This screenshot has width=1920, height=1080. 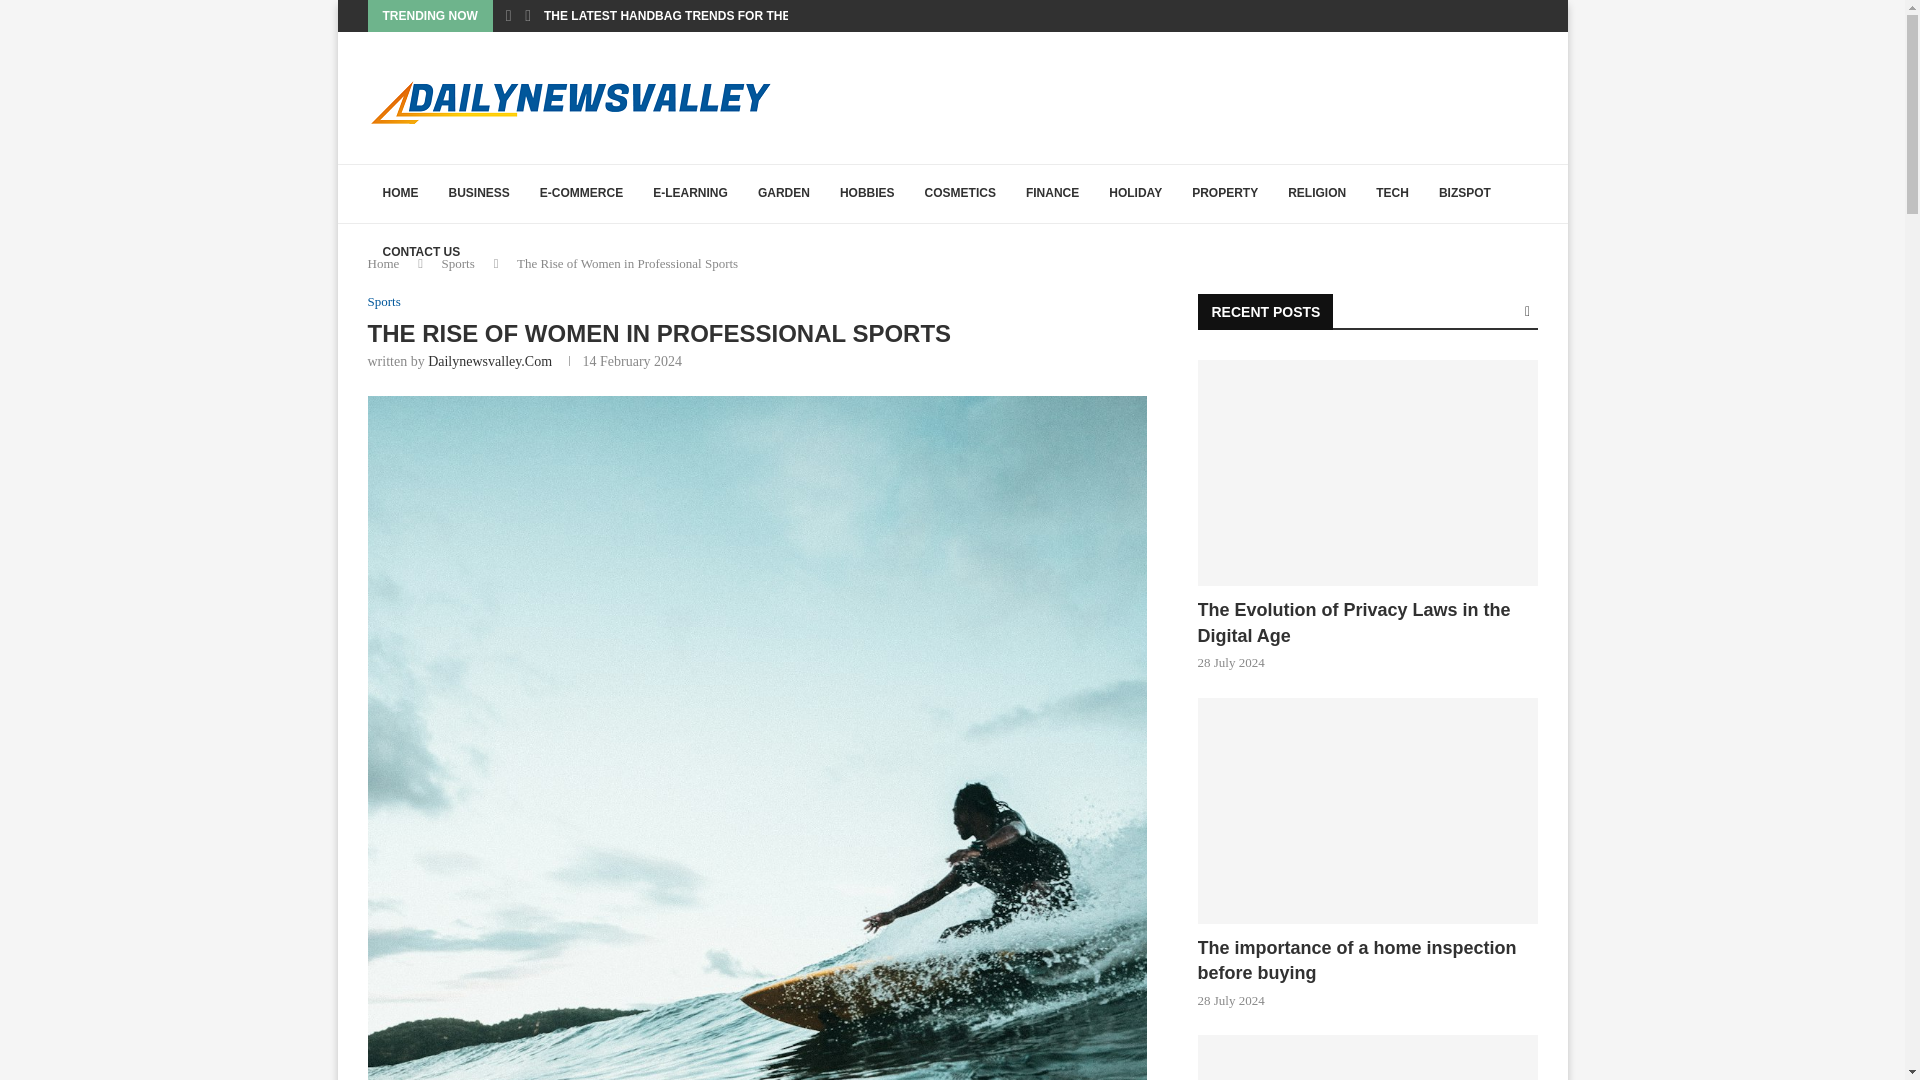 What do you see at coordinates (422, 252) in the screenshot?
I see `CONTACT US` at bounding box center [422, 252].